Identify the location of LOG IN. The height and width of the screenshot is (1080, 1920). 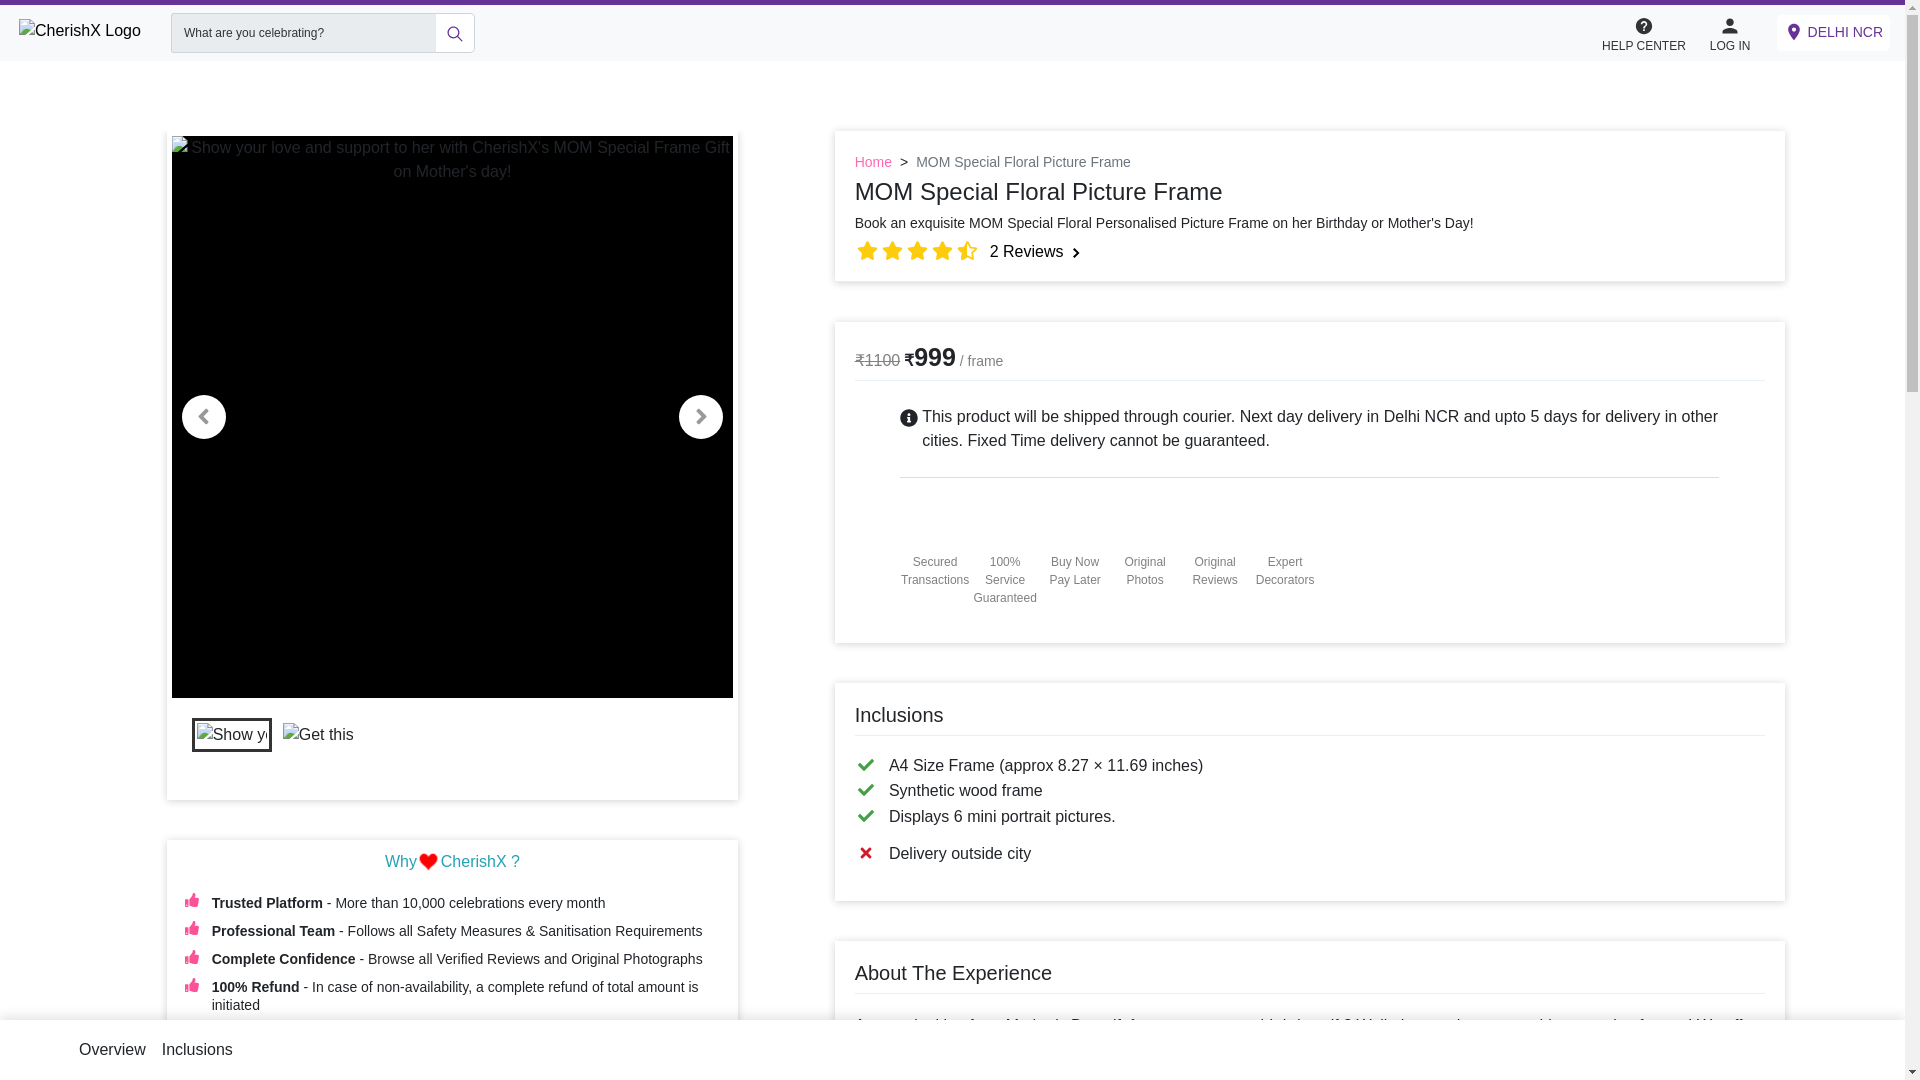
(1730, 32).